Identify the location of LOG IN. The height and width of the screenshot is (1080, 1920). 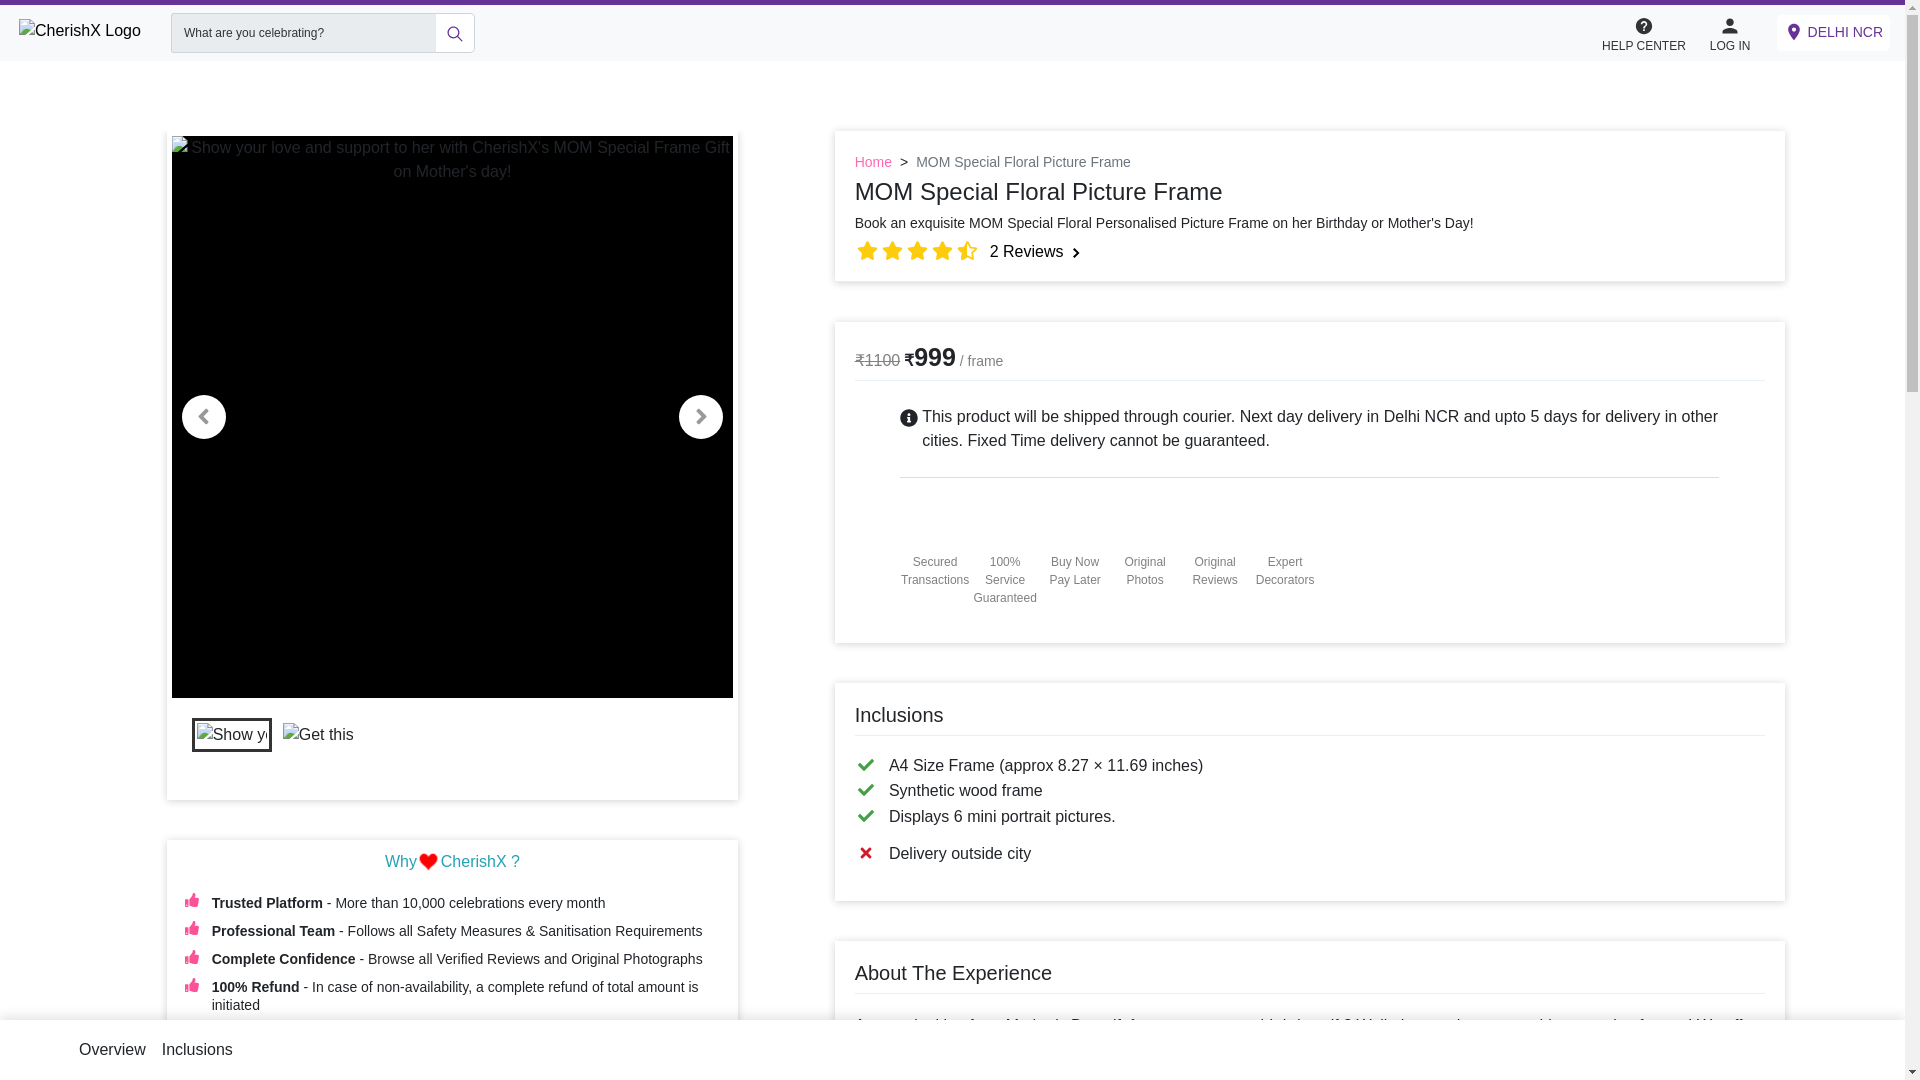
(1730, 32).